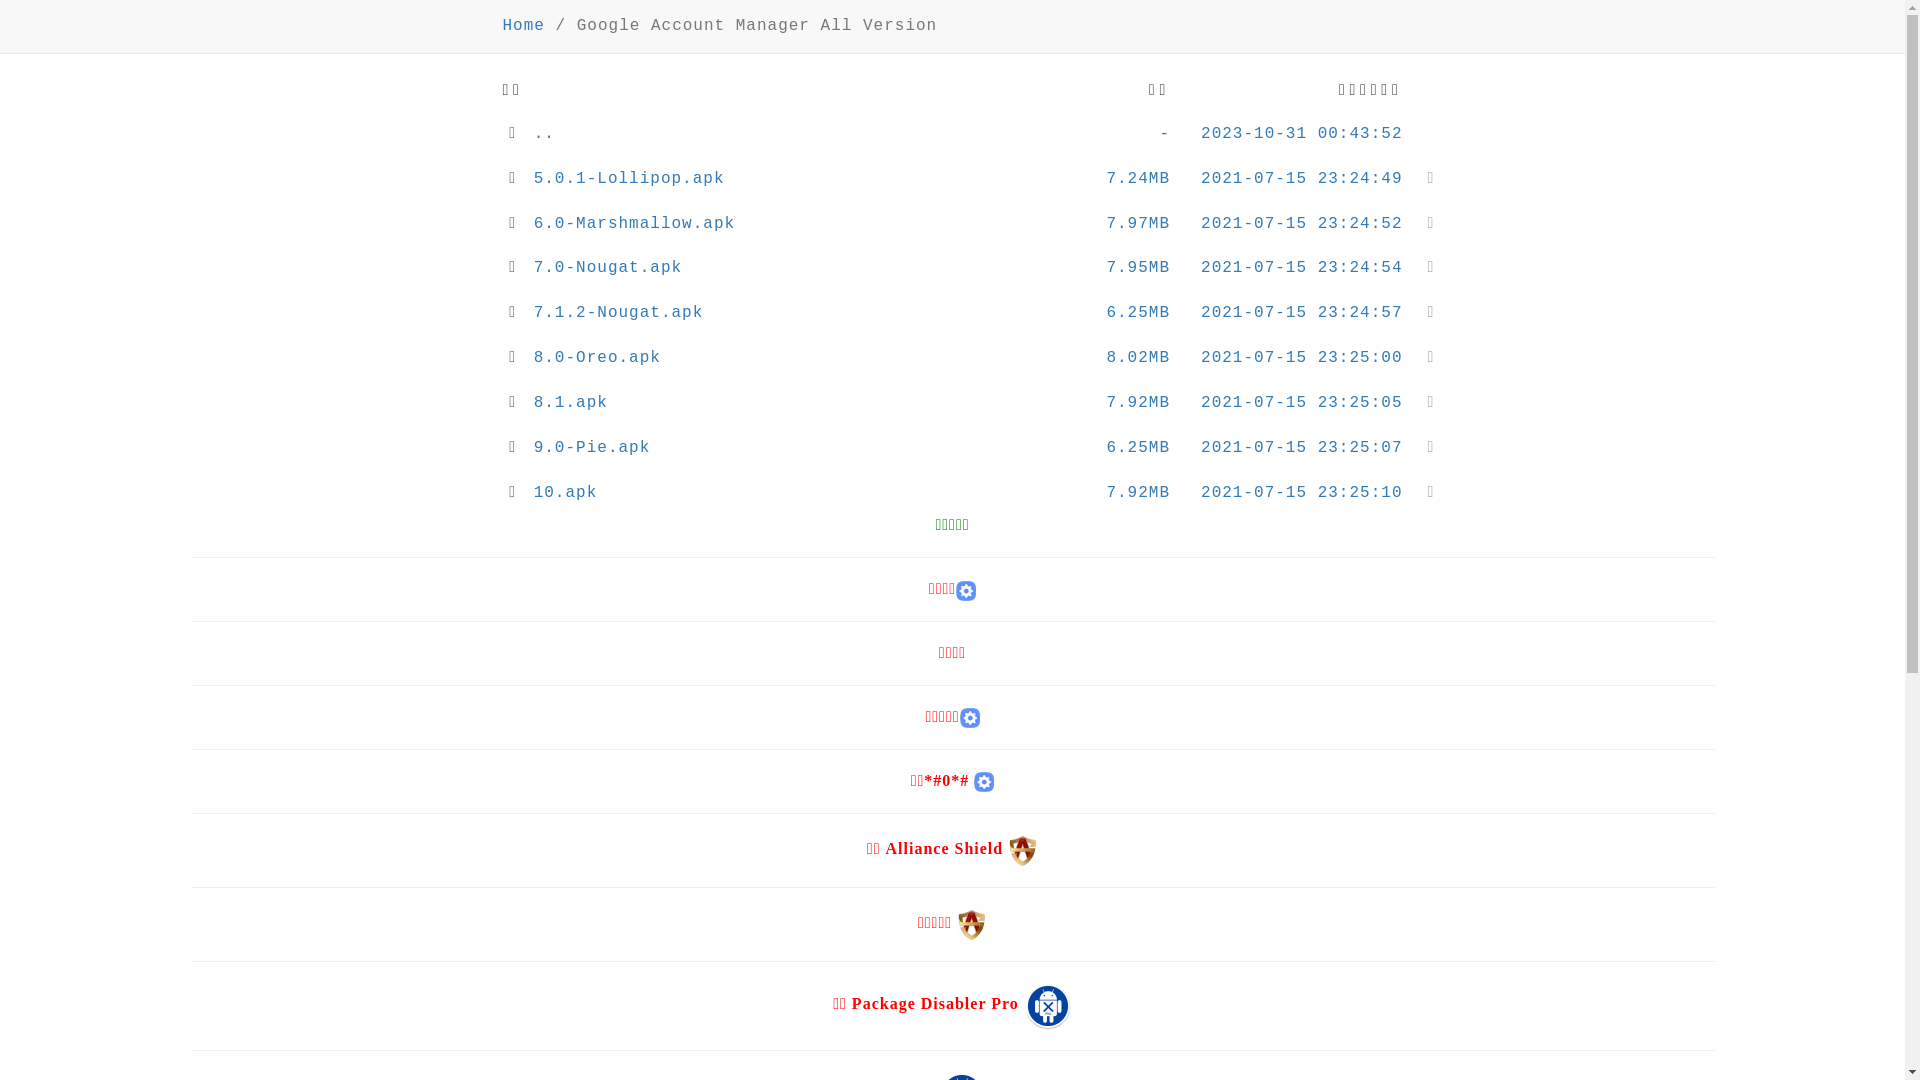 The width and height of the screenshot is (1920, 1080). I want to click on 7.1.2-Nougat.apk
6.25MB
2021-07-15 23:24:57, so click(953, 314).